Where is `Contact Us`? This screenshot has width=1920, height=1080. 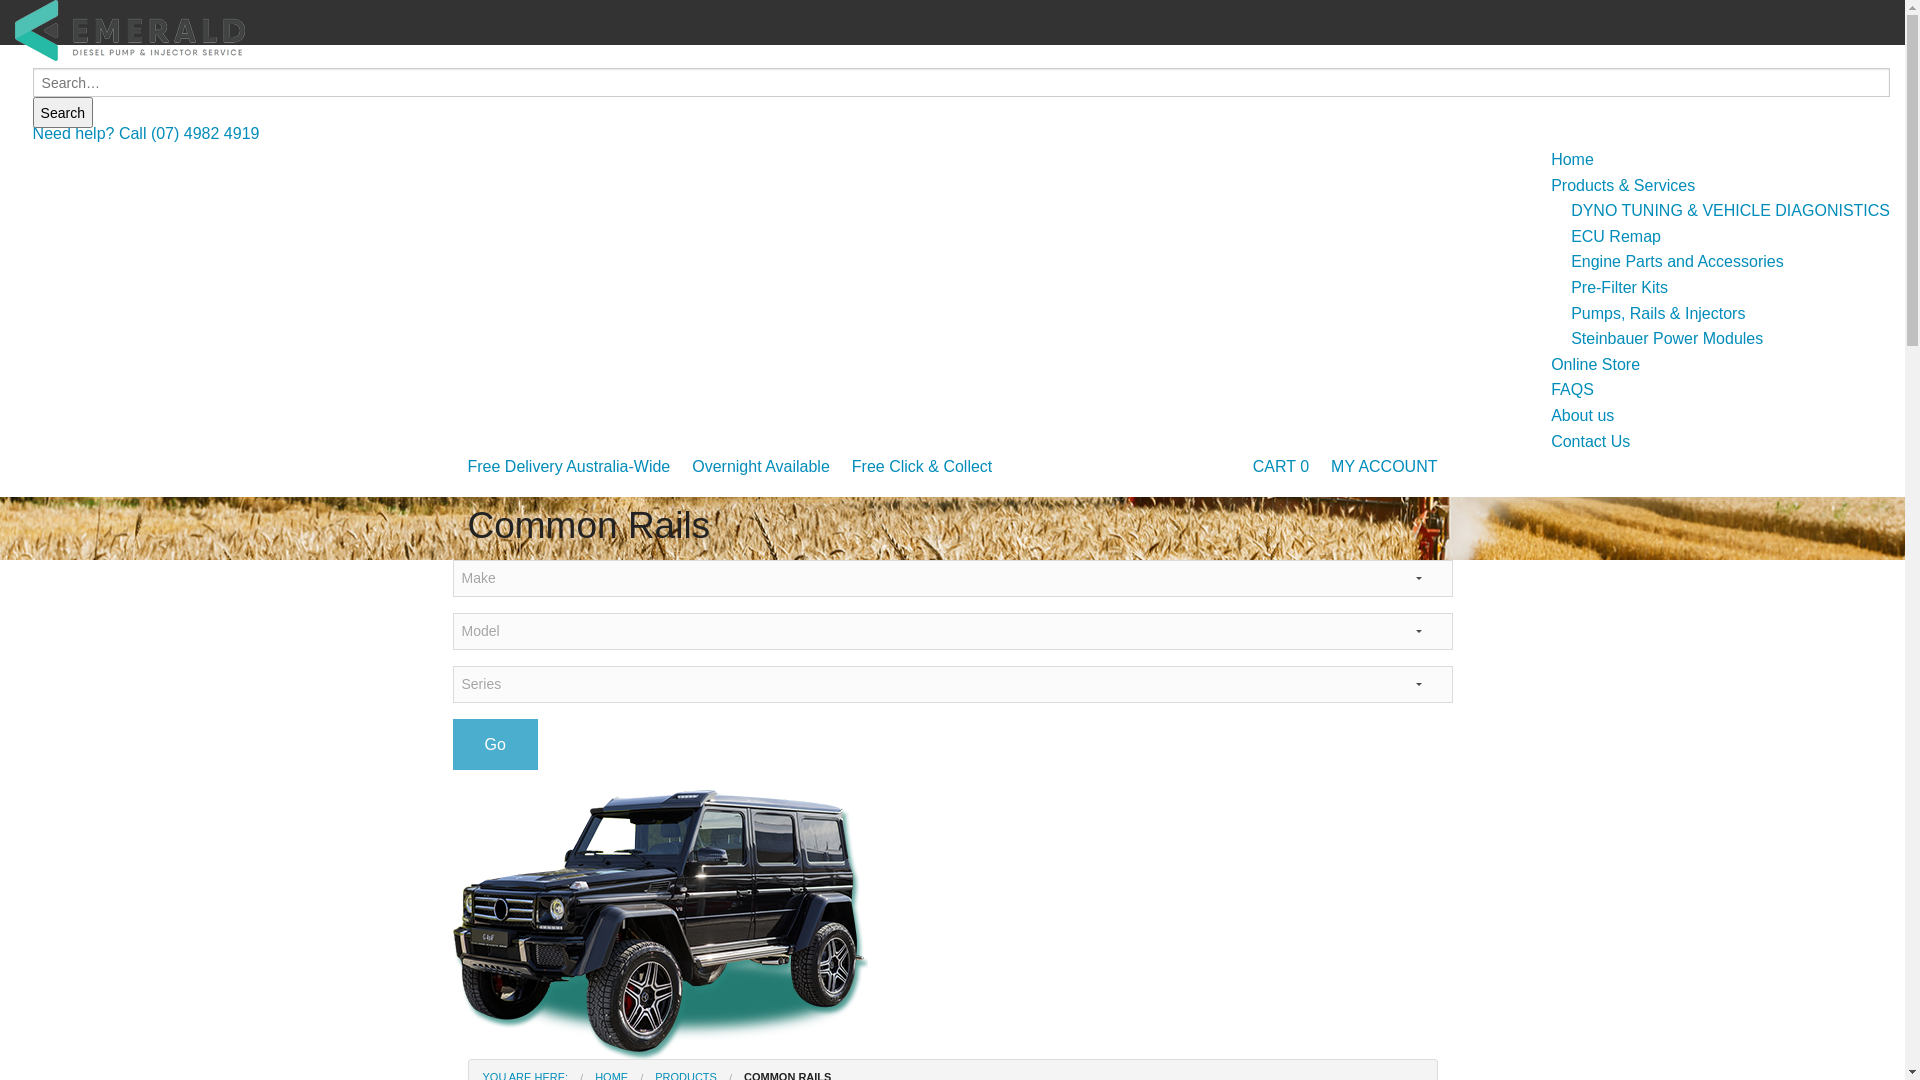
Contact Us is located at coordinates (1590, 440).